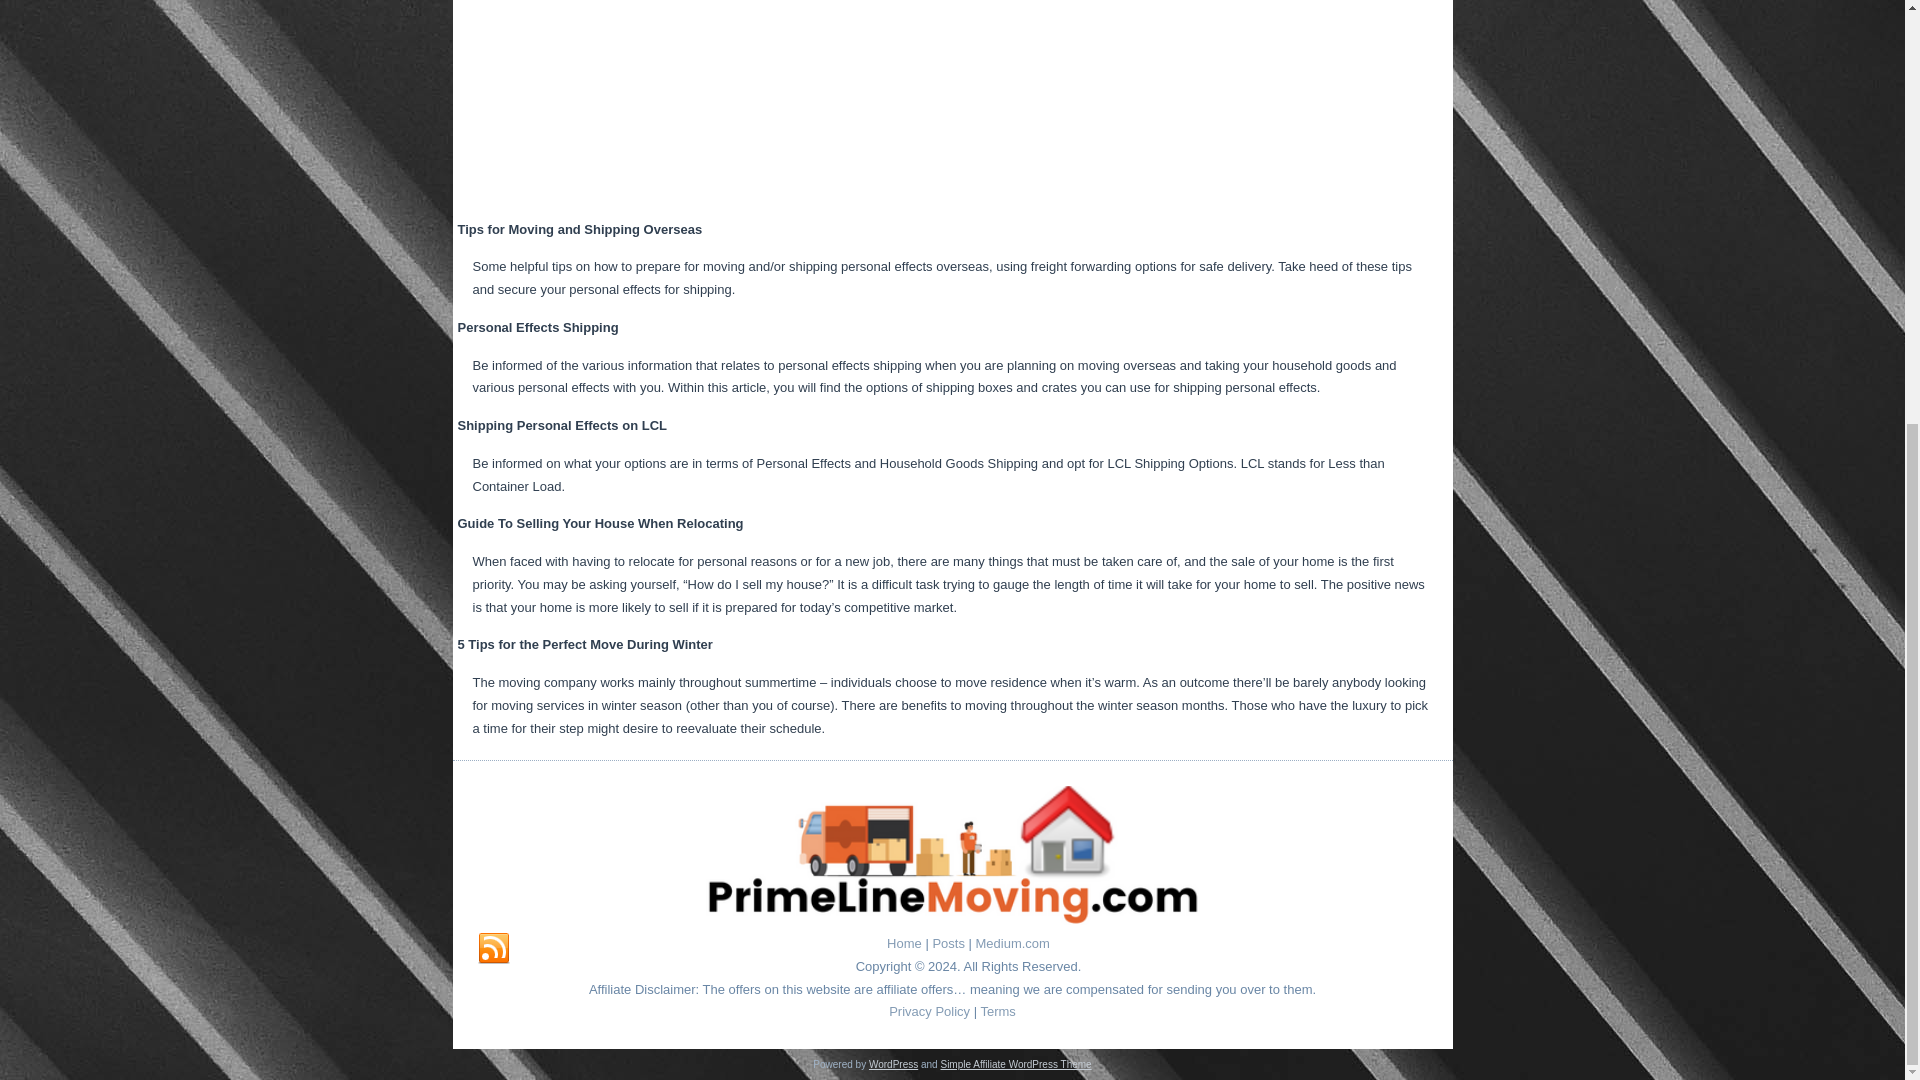 The width and height of the screenshot is (1920, 1080). I want to click on Simple Affiliate WordPress Theme, so click(1015, 1064).